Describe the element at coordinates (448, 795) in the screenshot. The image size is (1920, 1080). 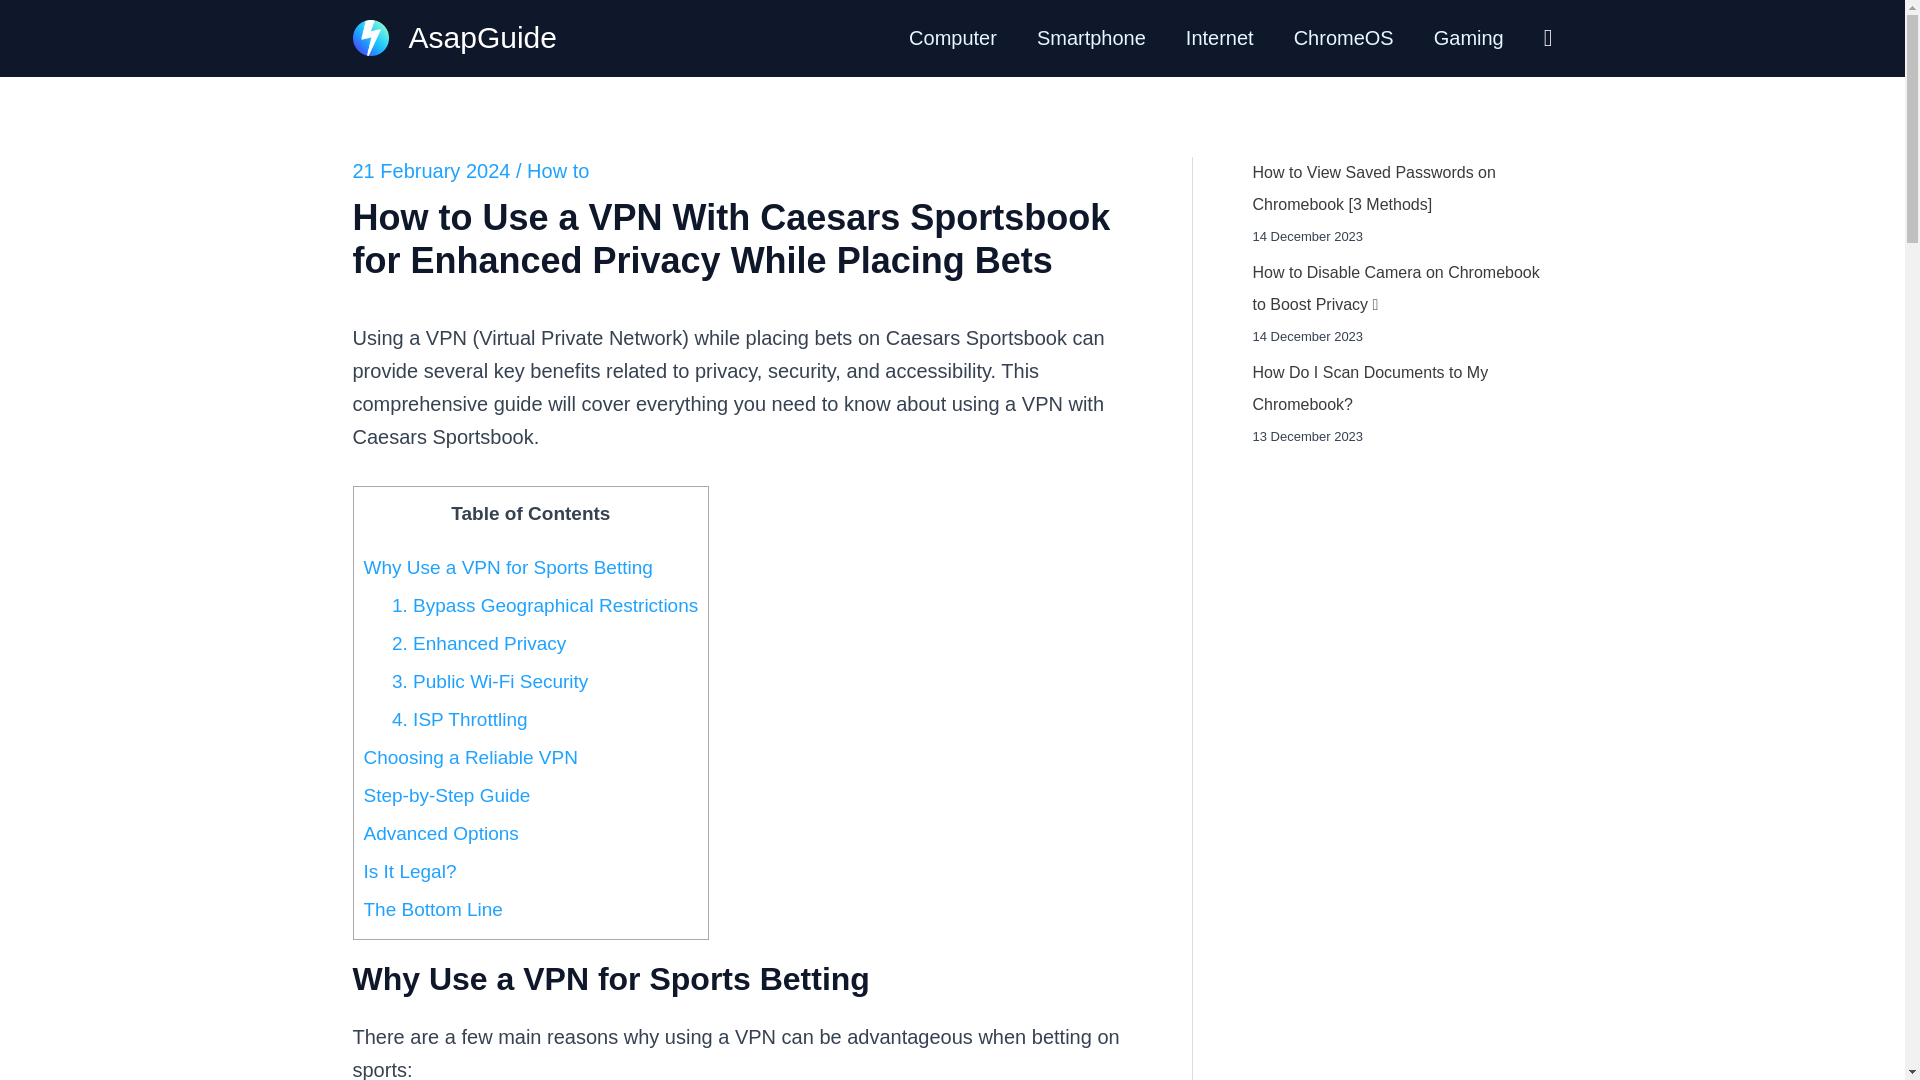
I see `Step-by-Step Guide` at that location.